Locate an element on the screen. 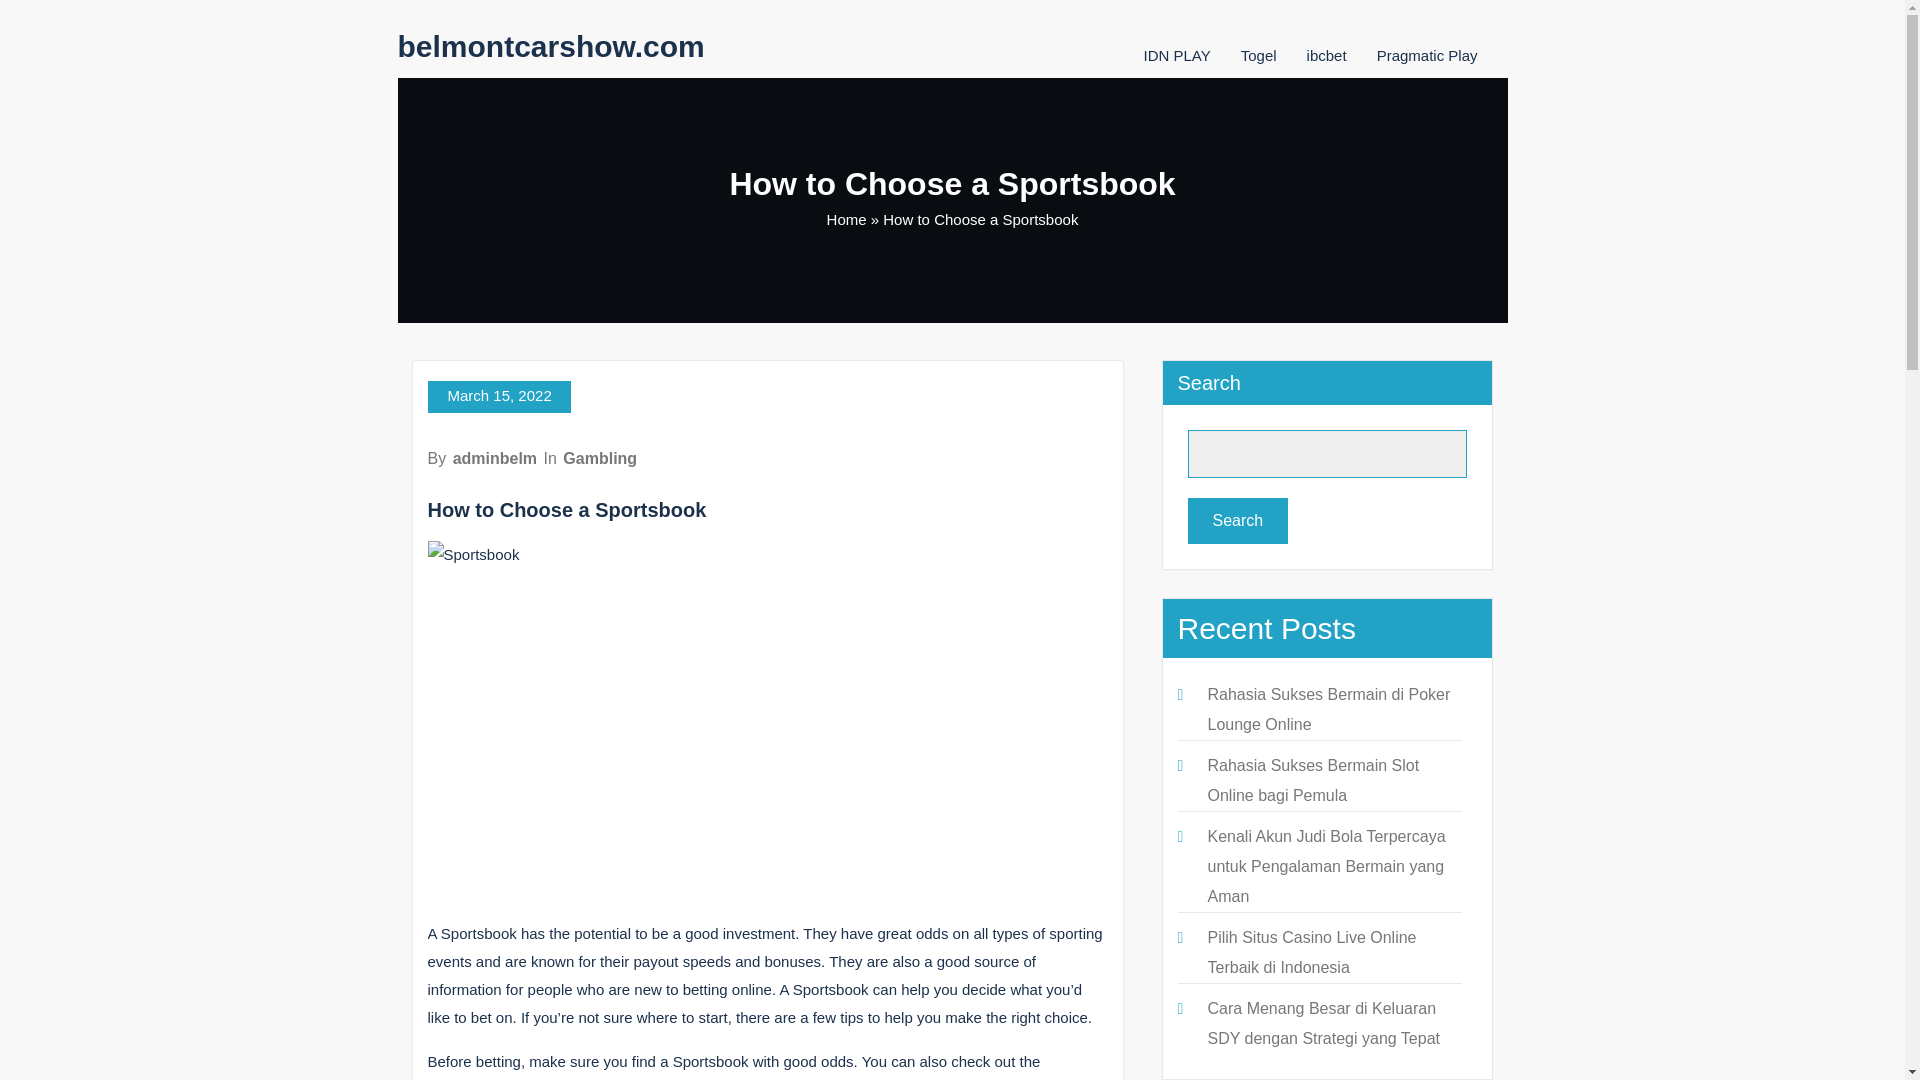 This screenshot has height=1080, width=1920. belmontcarshow.com is located at coordinates (550, 46).